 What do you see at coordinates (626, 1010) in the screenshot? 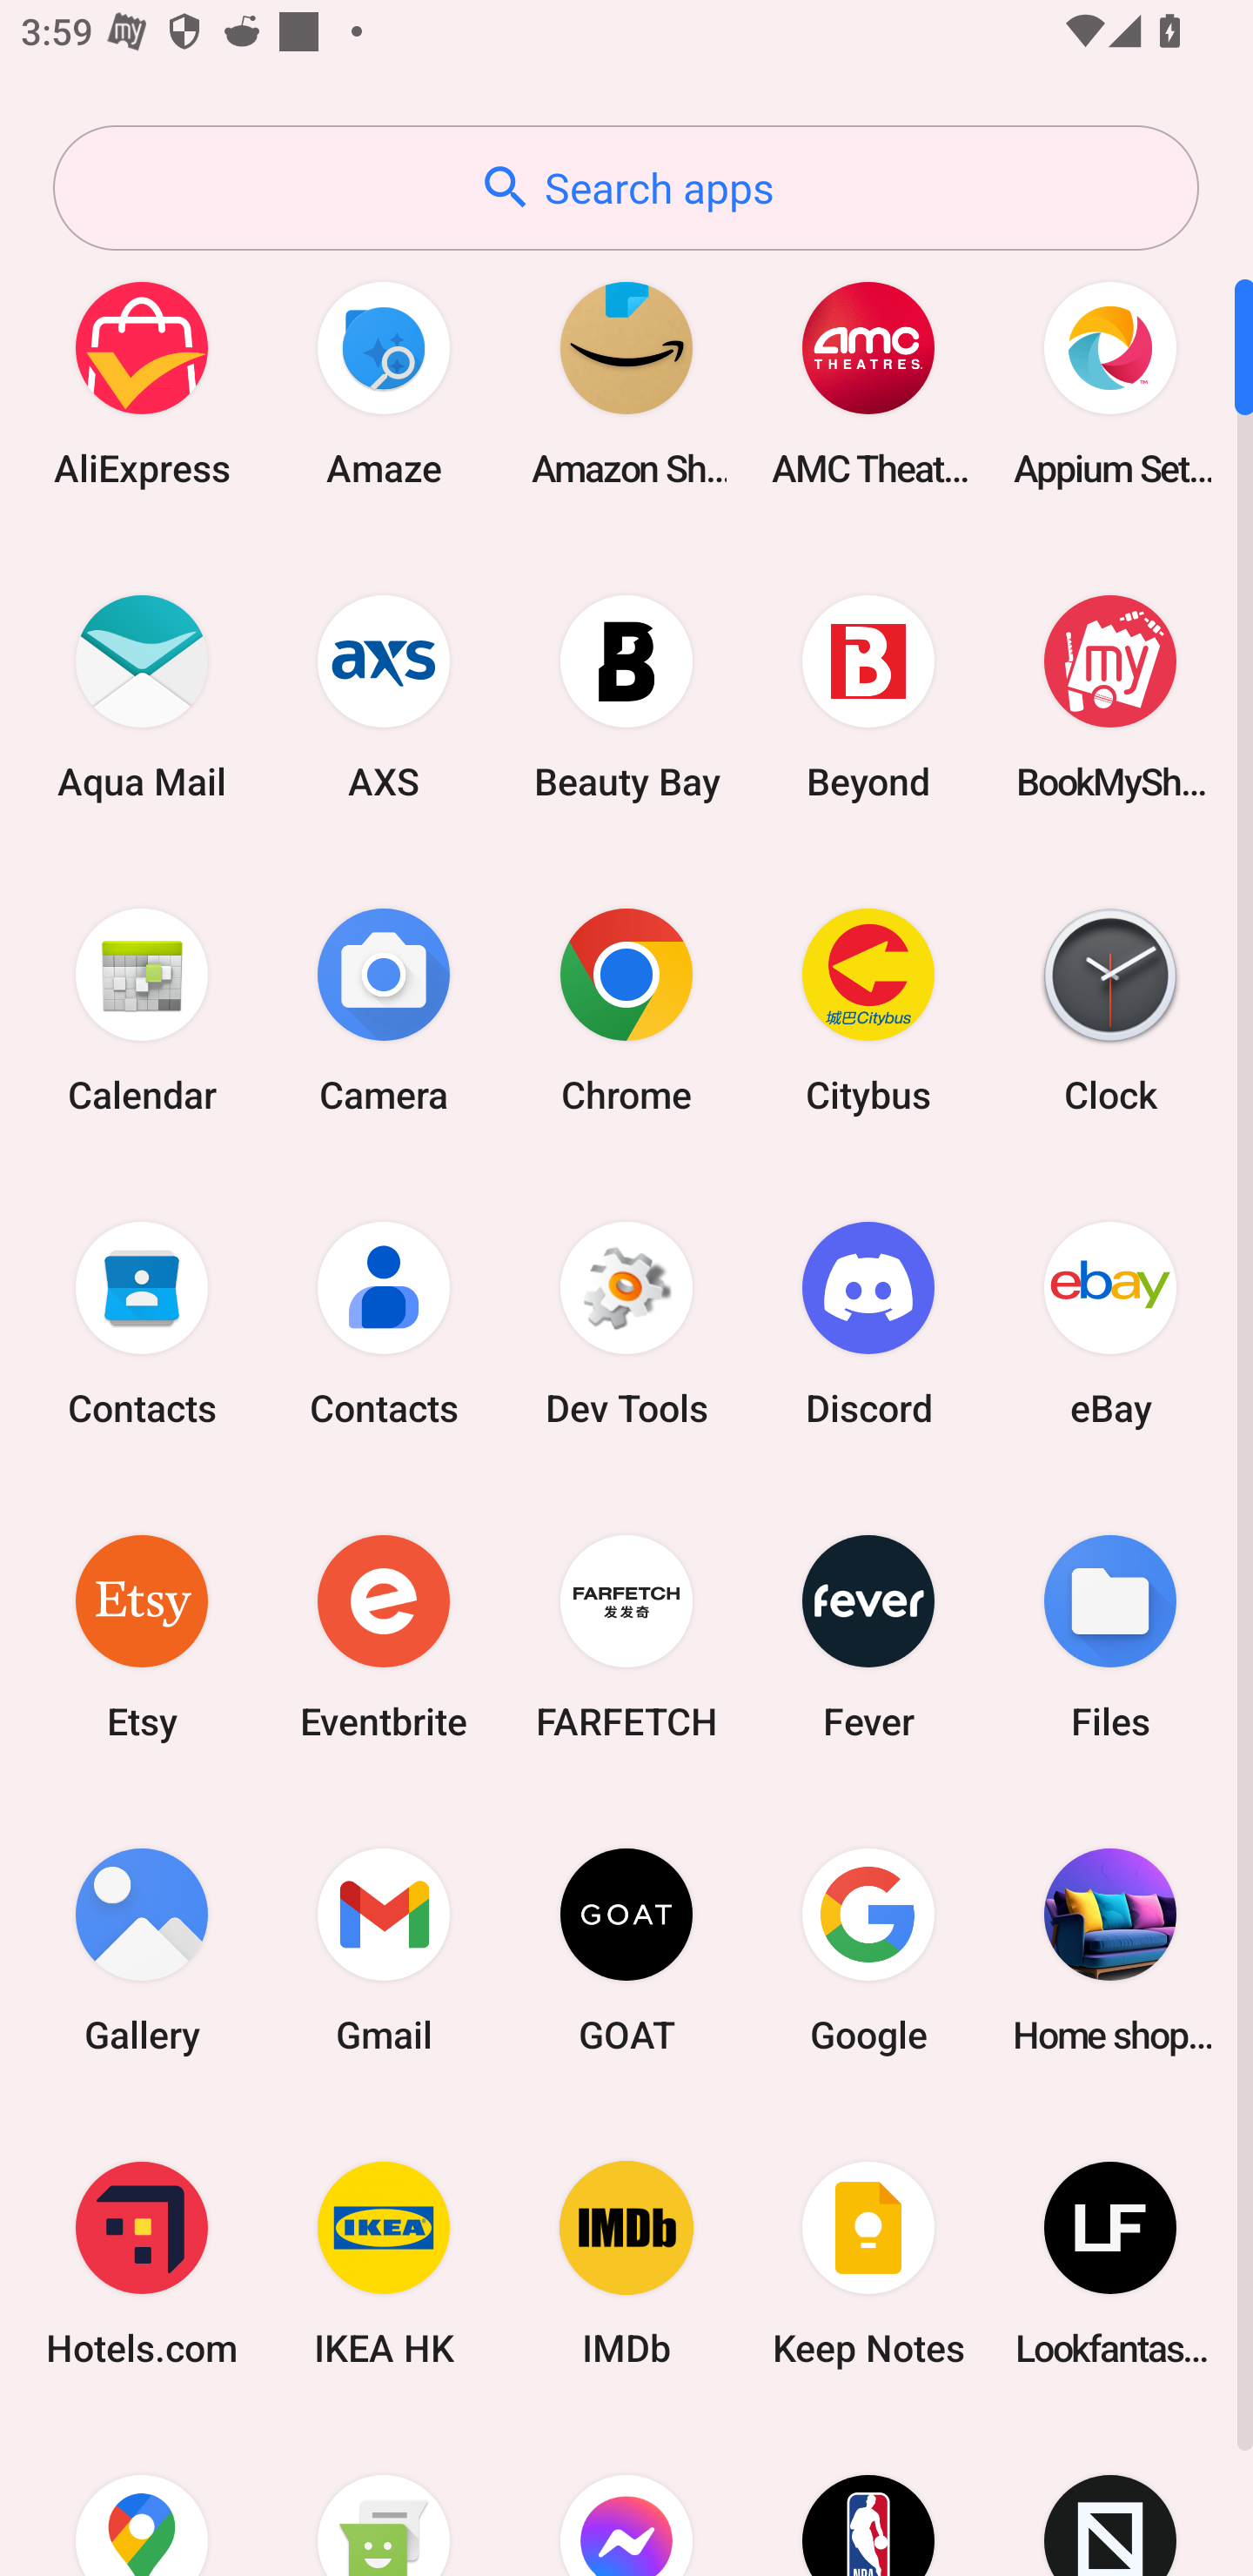
I see `Chrome` at bounding box center [626, 1010].